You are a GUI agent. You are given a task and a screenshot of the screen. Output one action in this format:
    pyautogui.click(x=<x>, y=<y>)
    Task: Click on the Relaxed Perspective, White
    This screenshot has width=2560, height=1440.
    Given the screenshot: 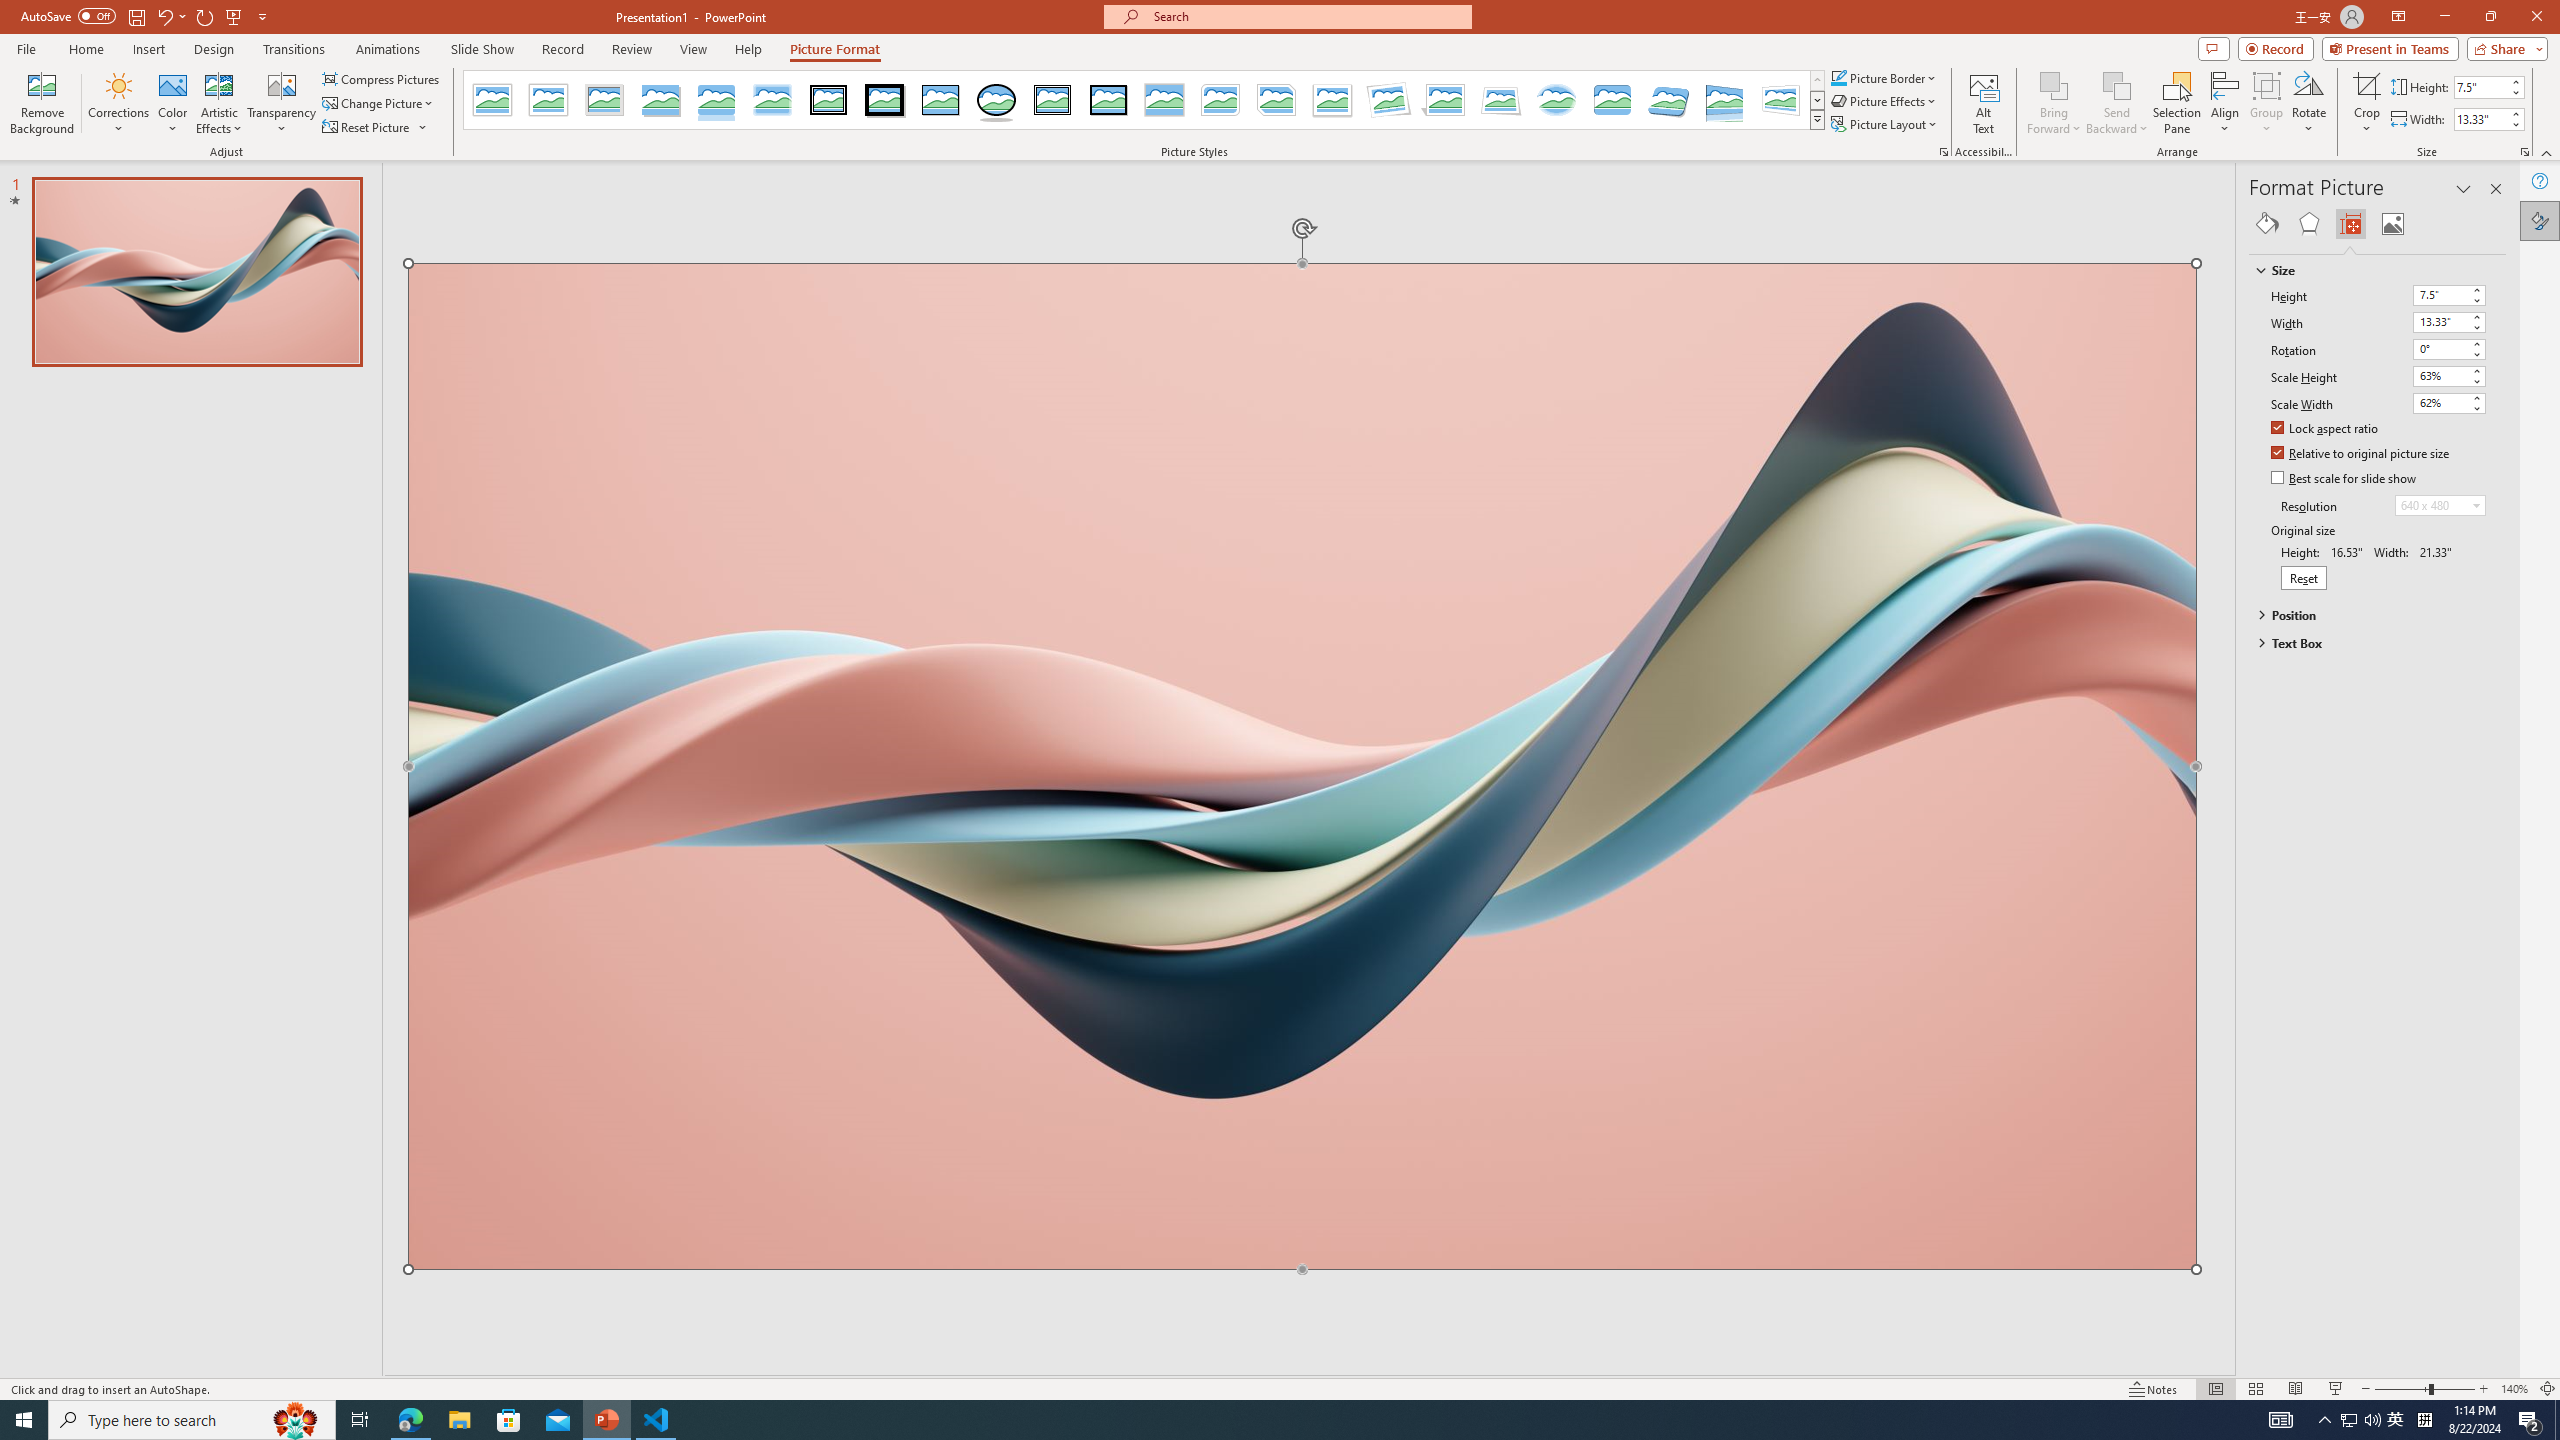 What is the action you would take?
    pyautogui.click(x=1500, y=100)
    